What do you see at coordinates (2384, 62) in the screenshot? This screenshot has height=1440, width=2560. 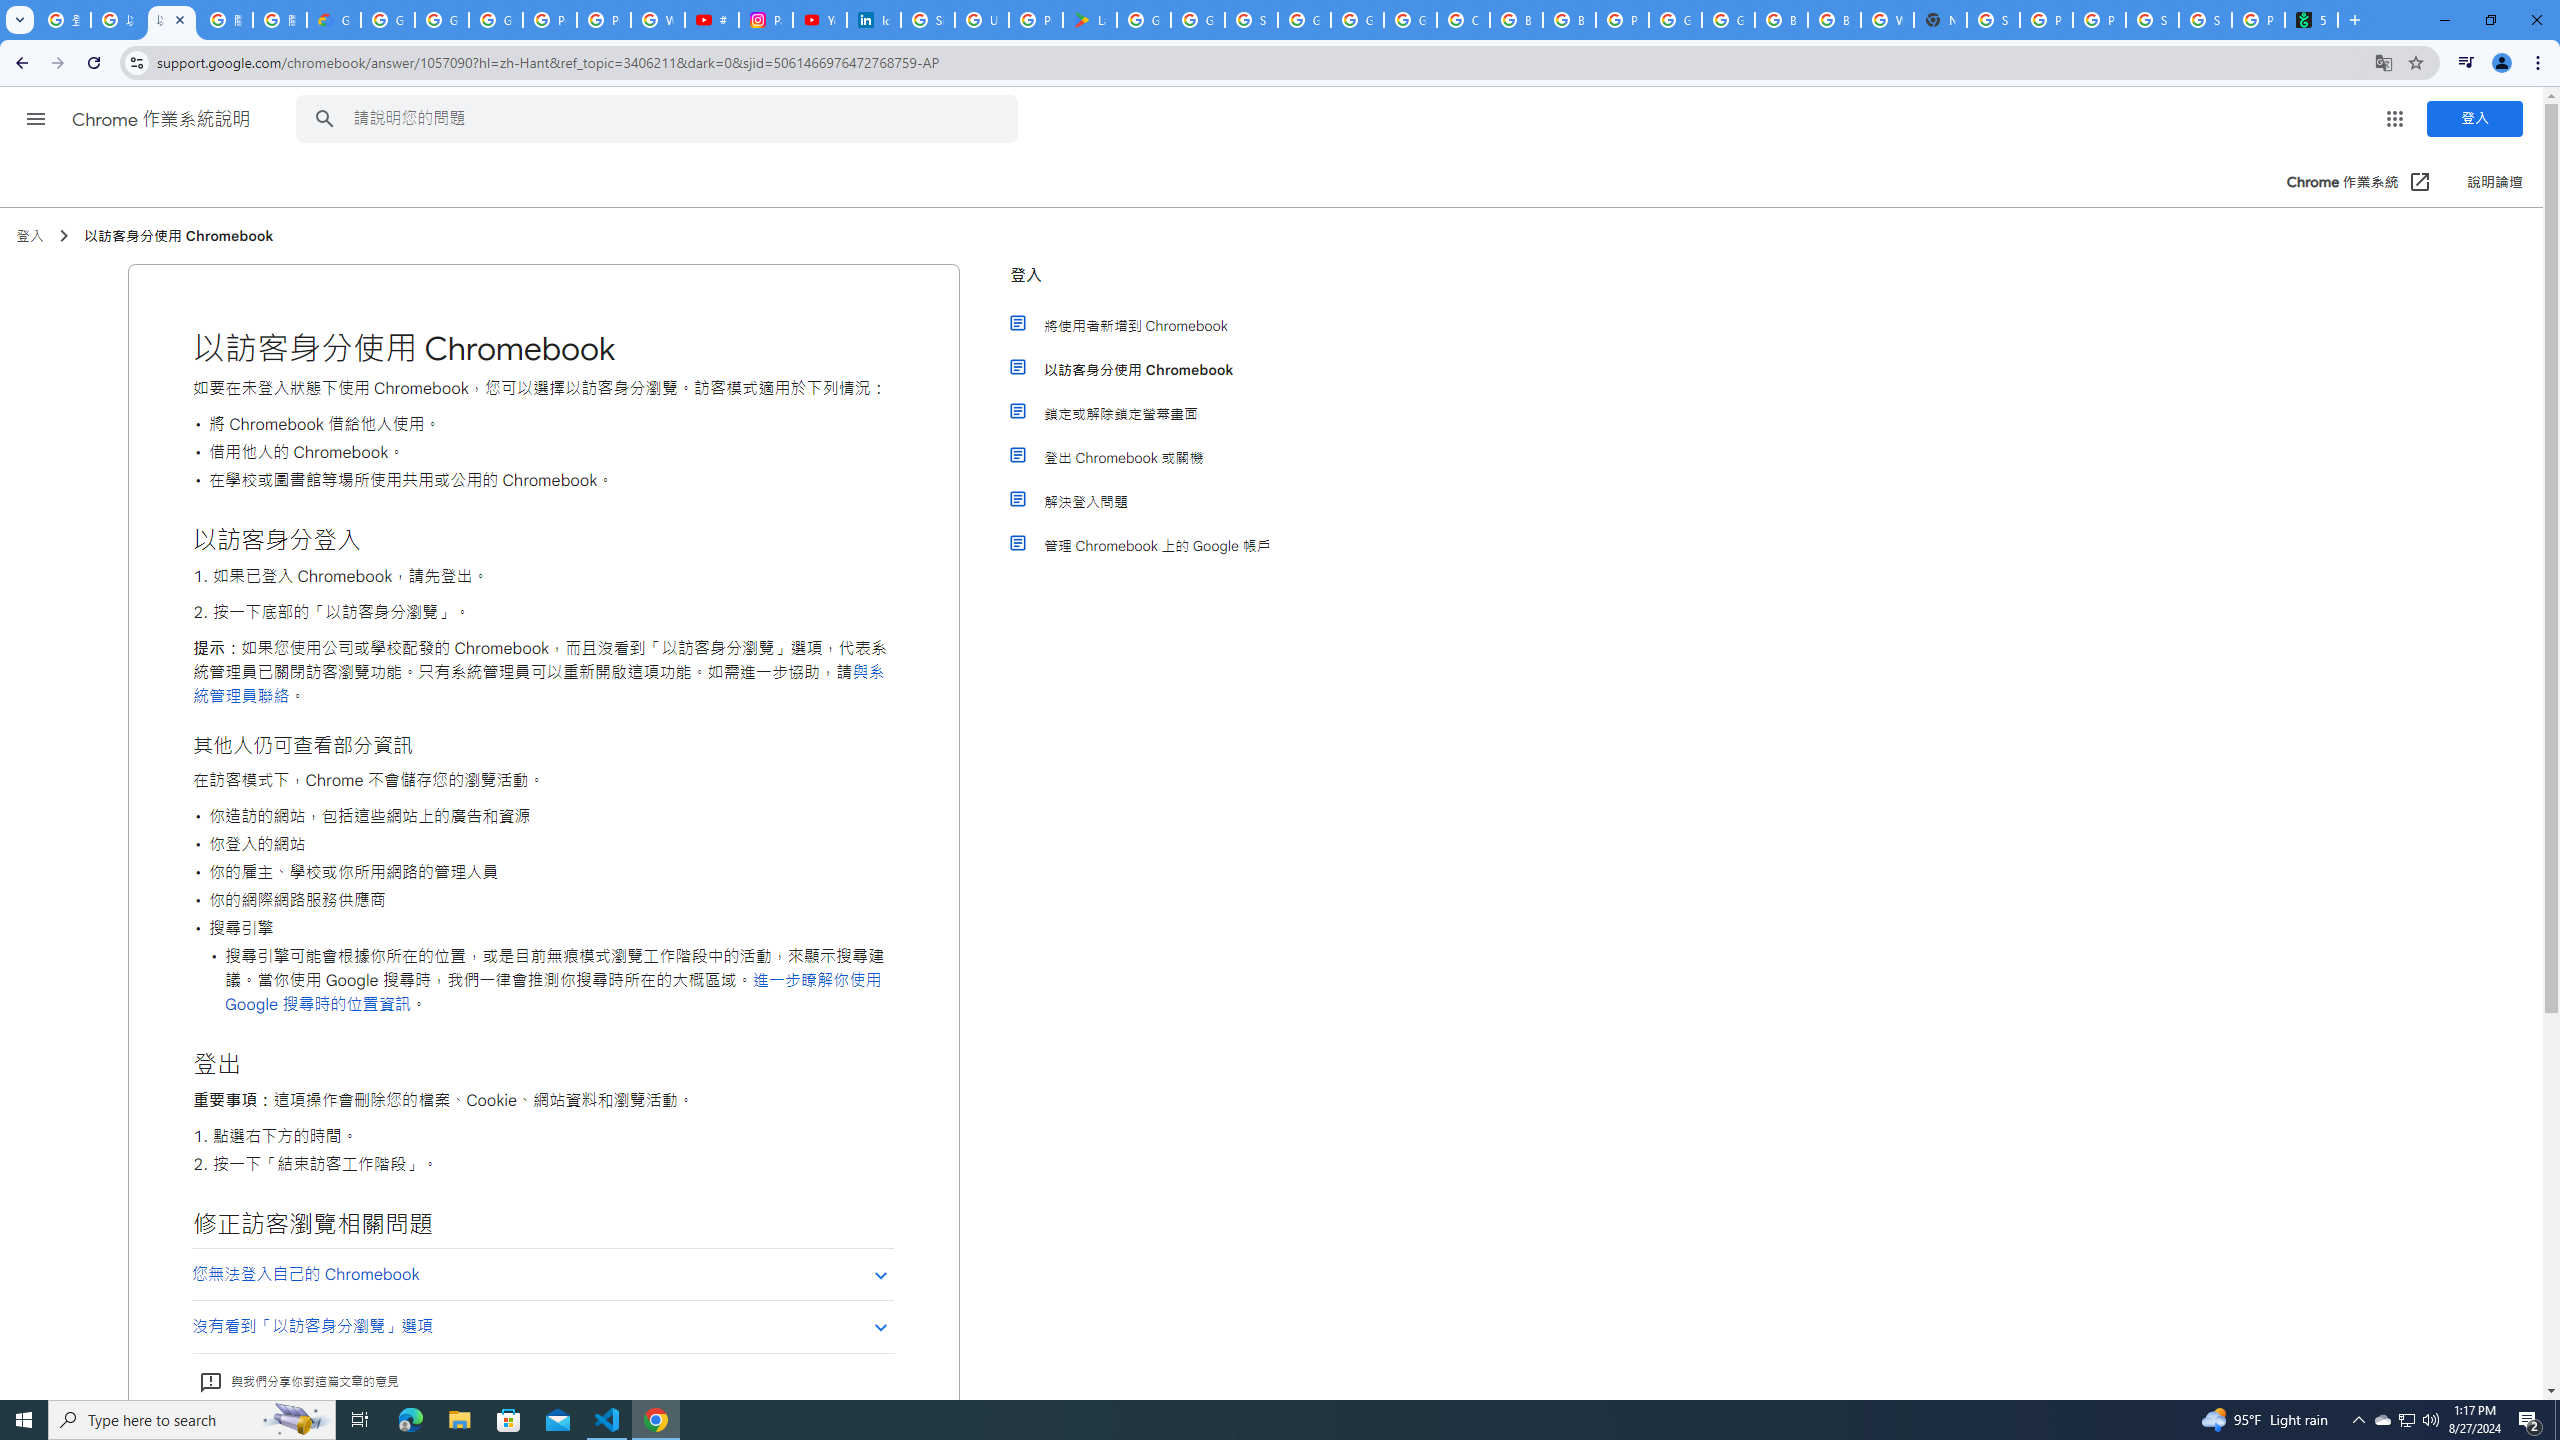 I see `Translate this page` at bounding box center [2384, 62].